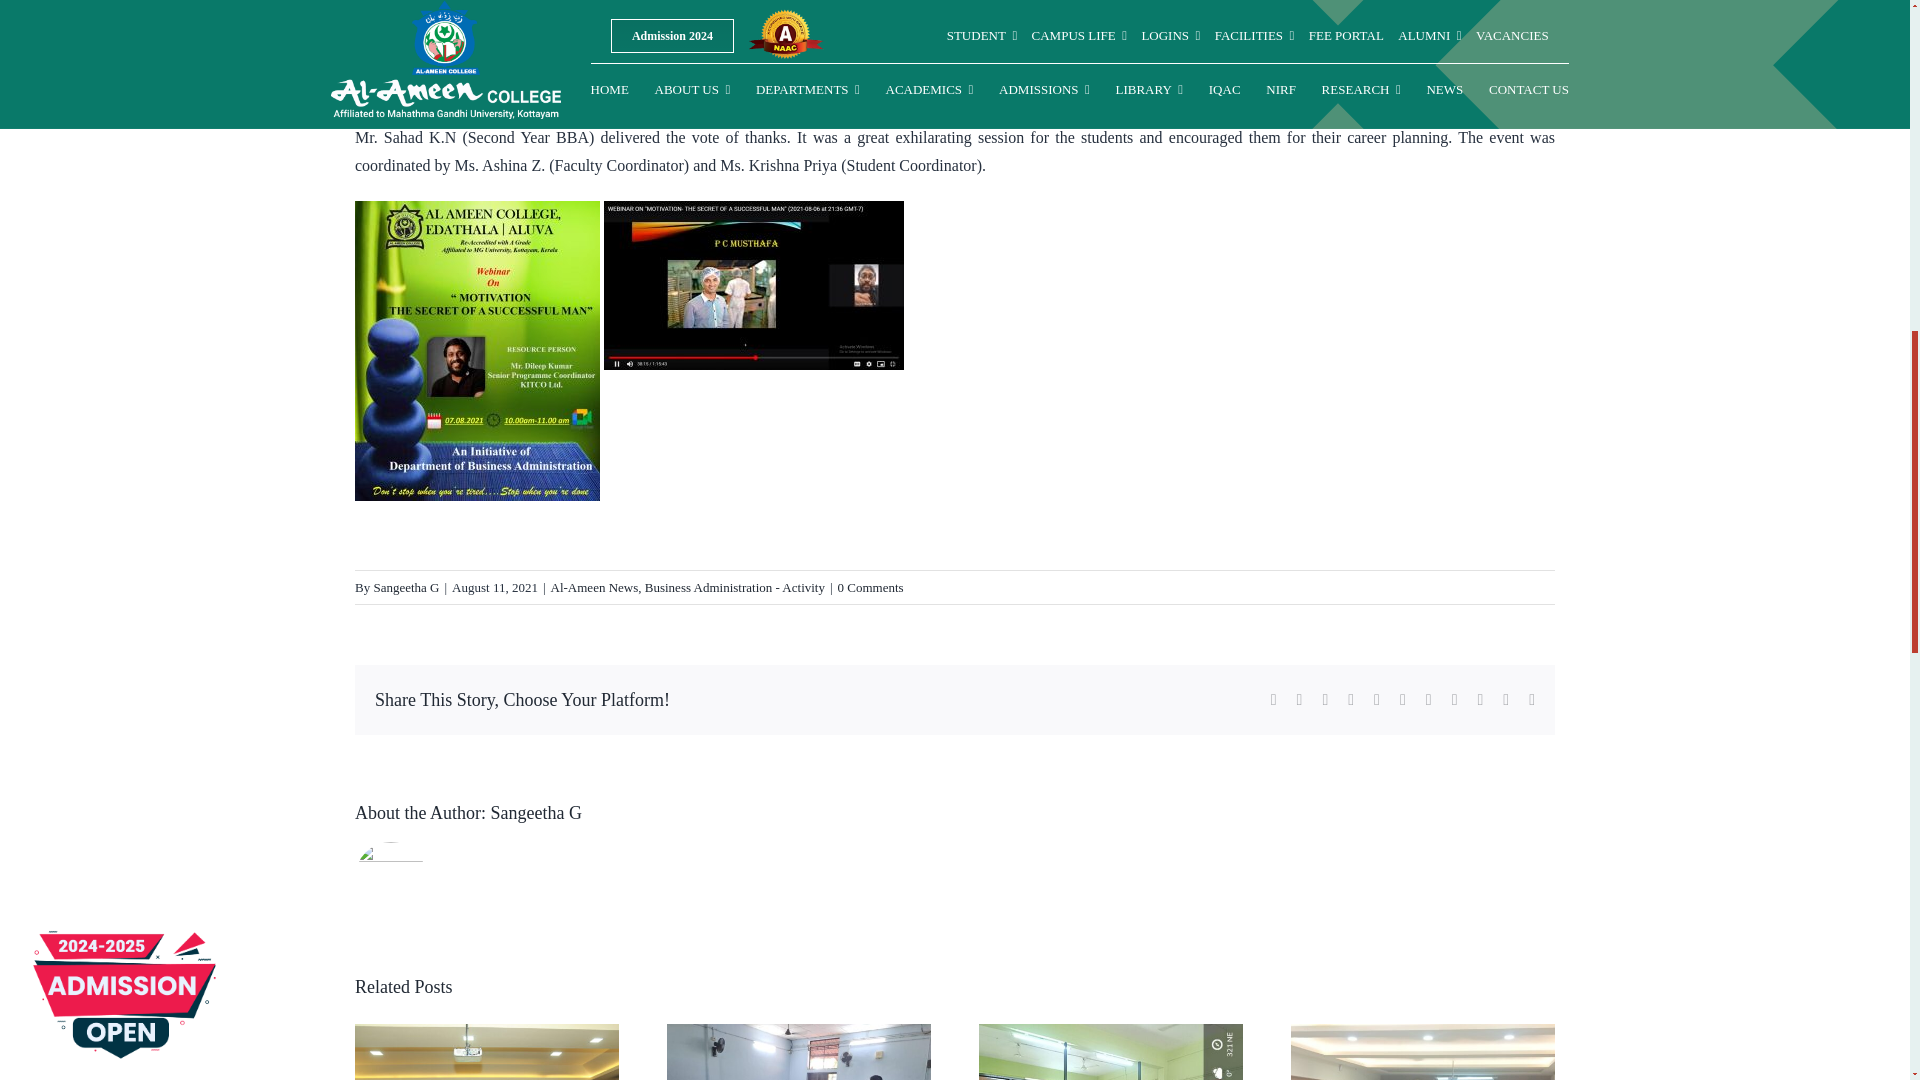  Describe the element at coordinates (535, 812) in the screenshot. I see `Posts by Sangeetha G` at that location.